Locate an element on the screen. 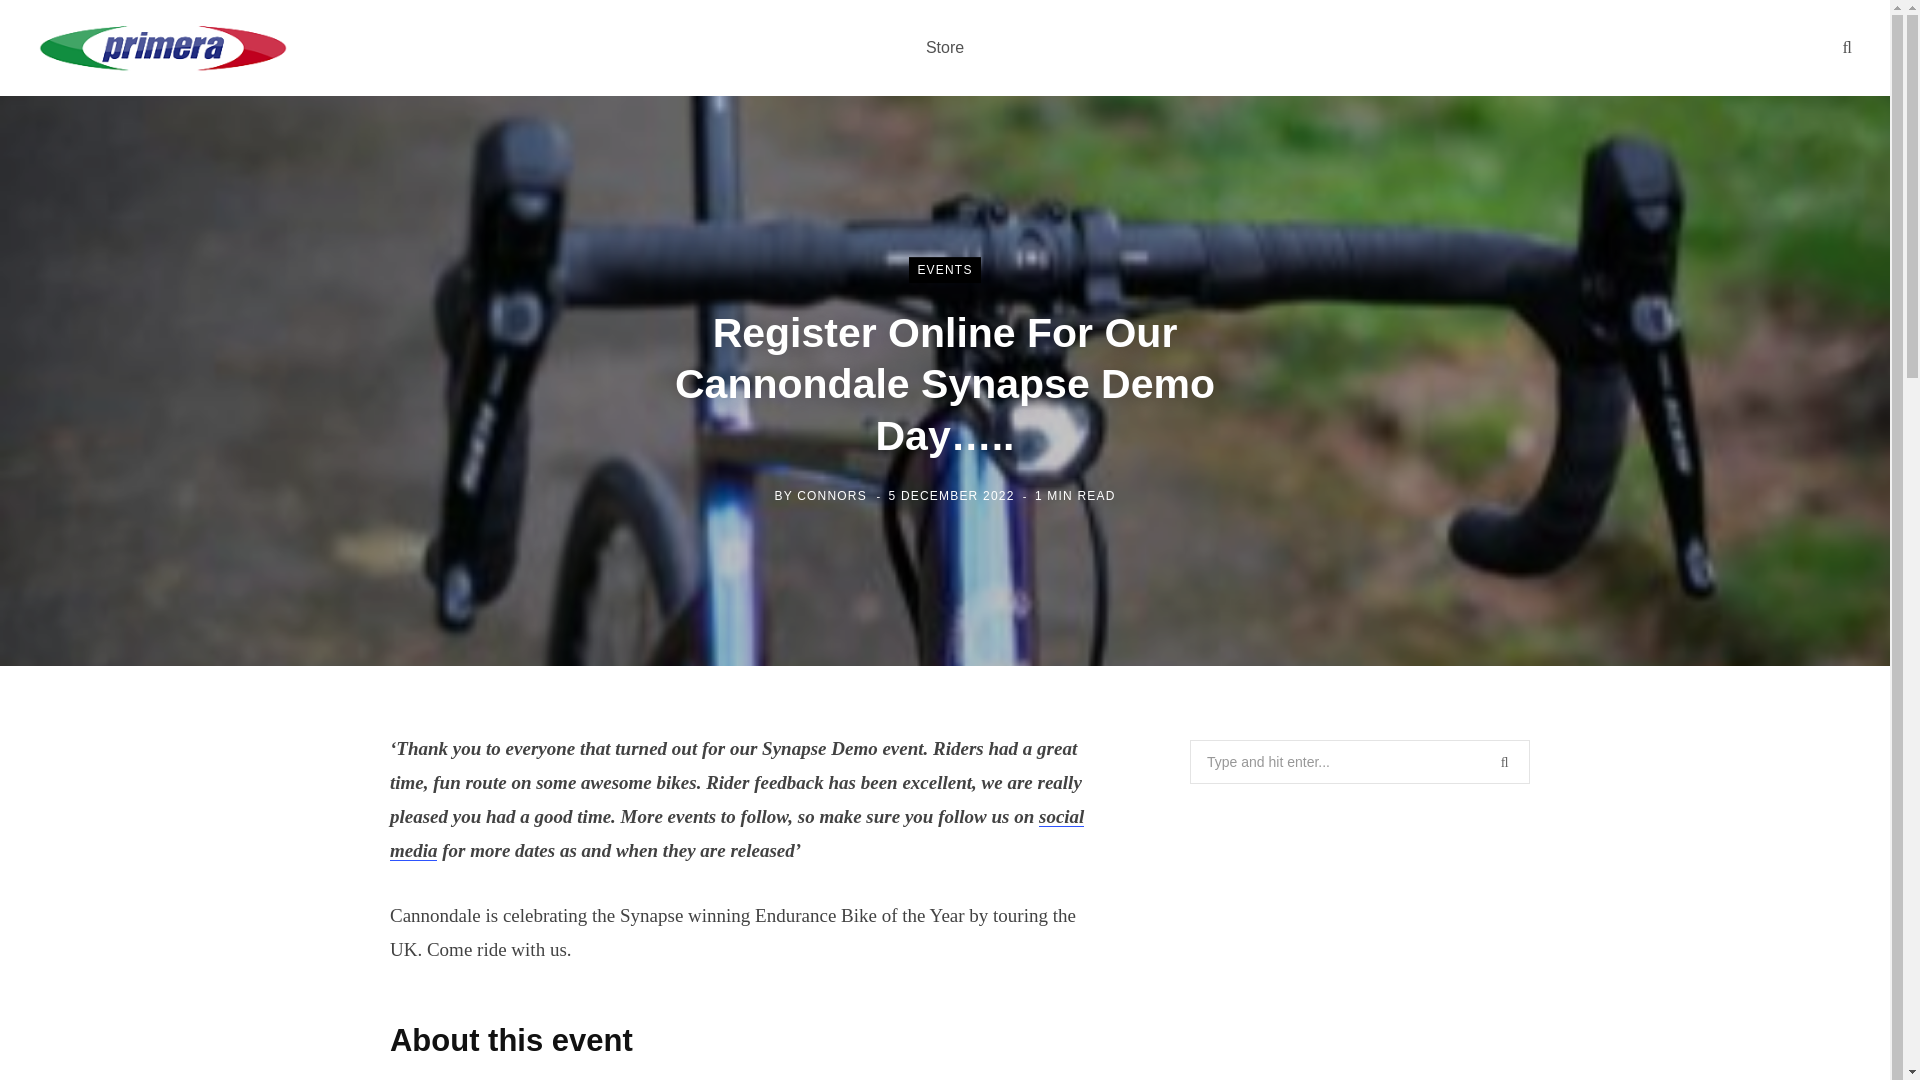 This screenshot has width=1920, height=1080. Posts by connors is located at coordinates (832, 496).